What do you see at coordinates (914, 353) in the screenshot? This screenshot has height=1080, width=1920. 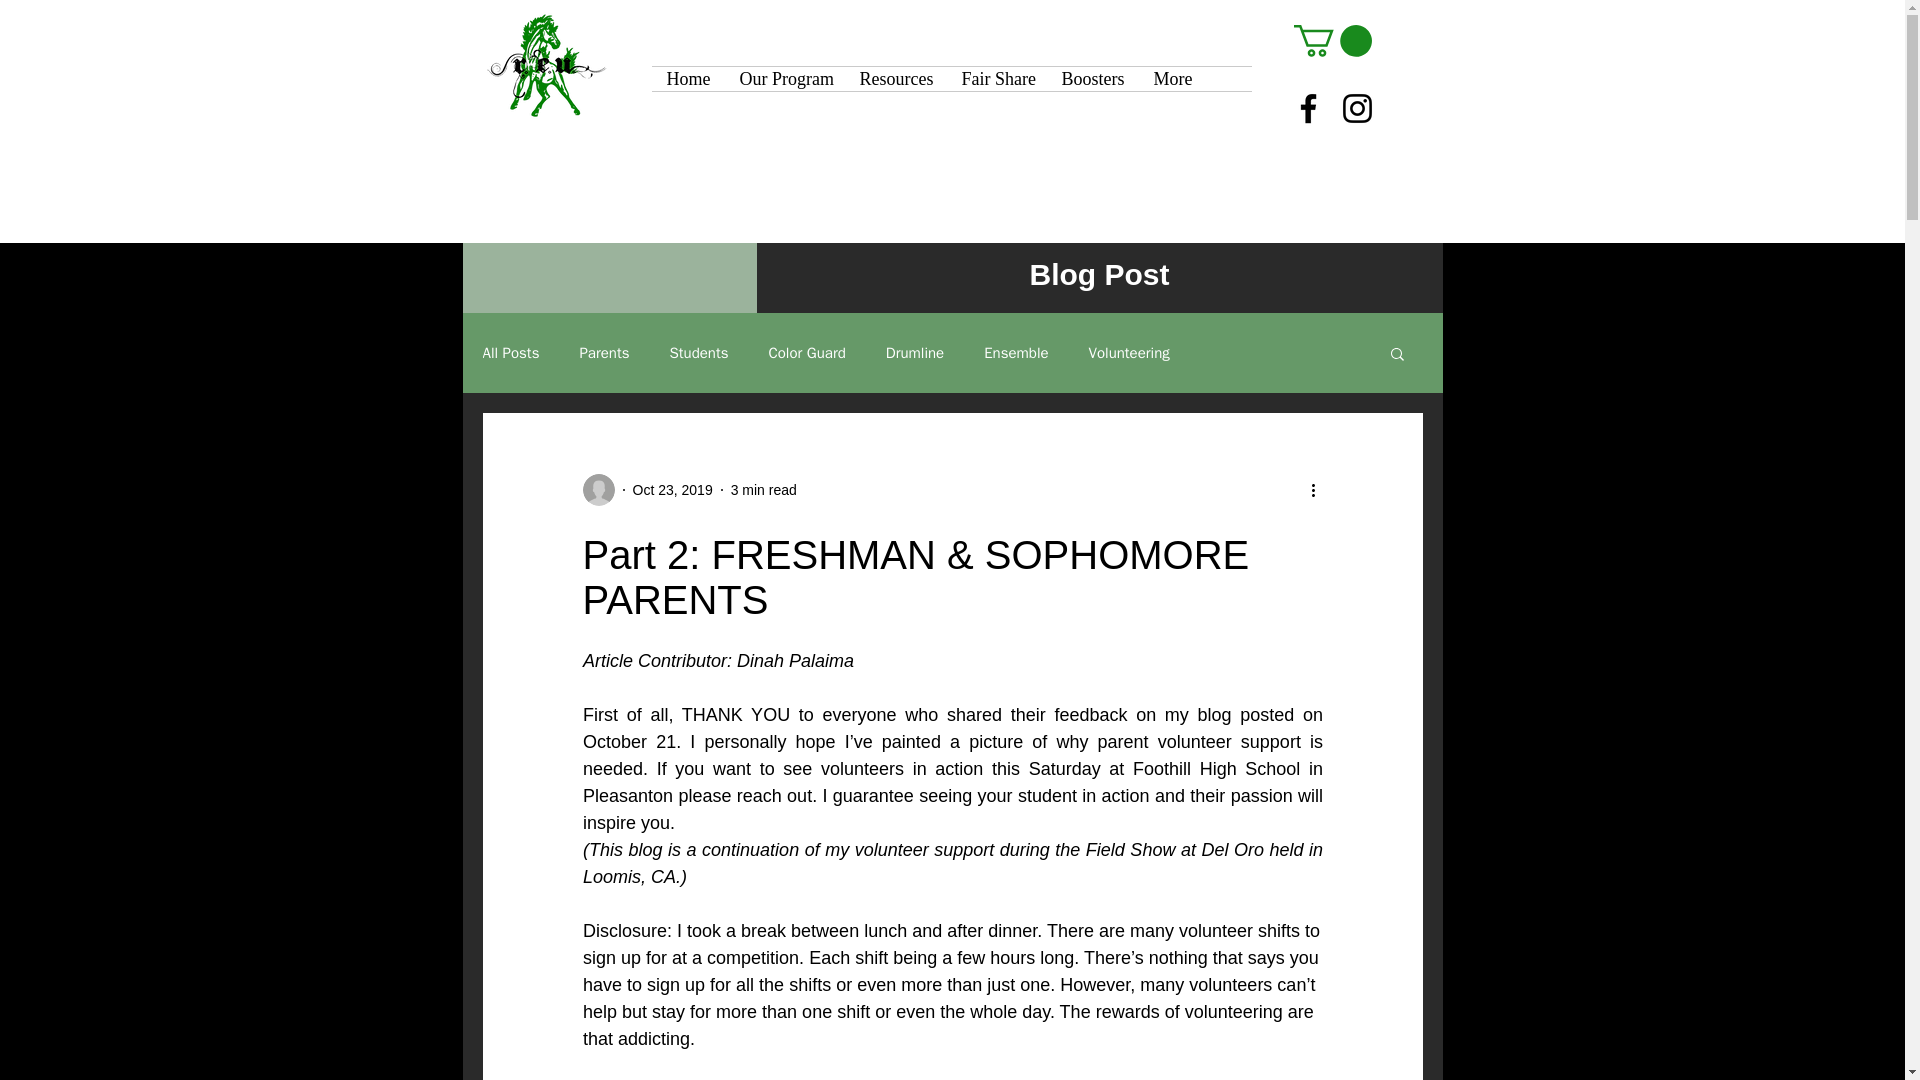 I see `Drumline` at bounding box center [914, 353].